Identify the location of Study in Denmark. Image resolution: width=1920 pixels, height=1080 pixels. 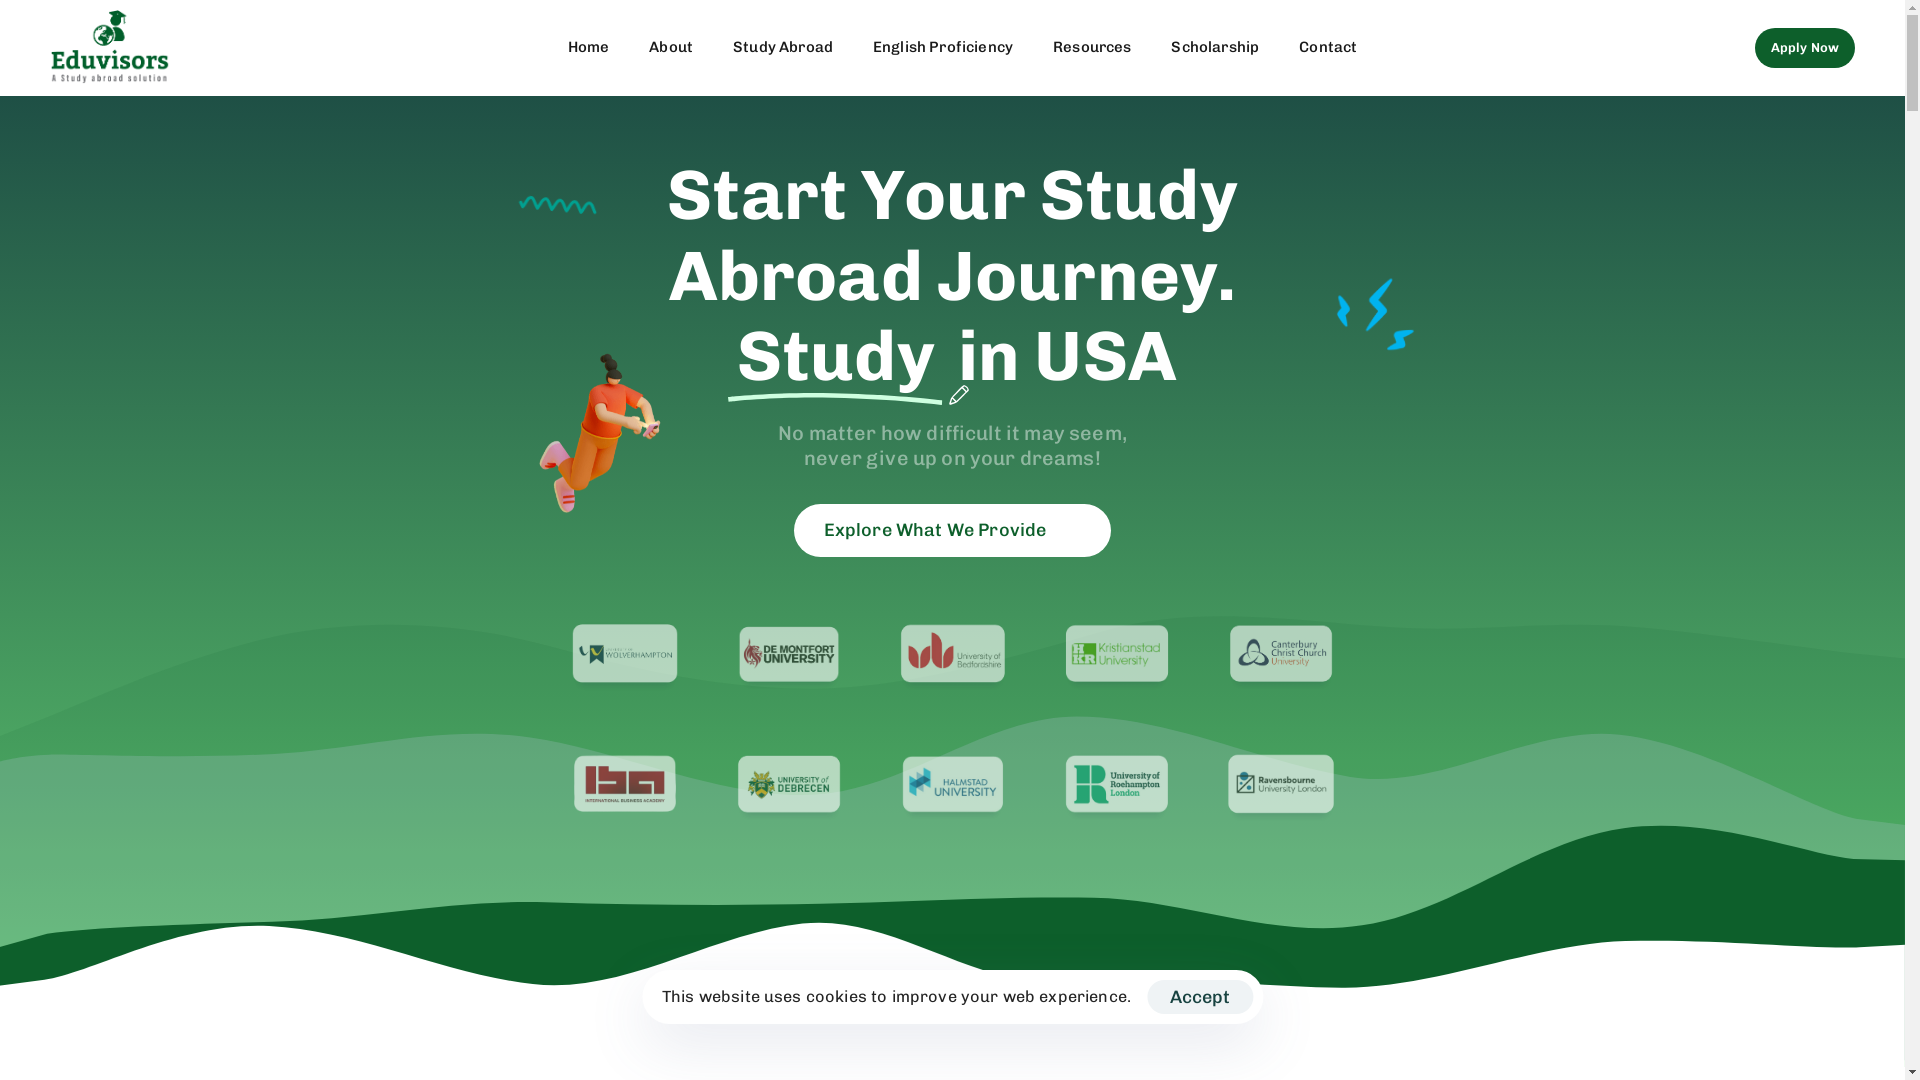
(952, 724).